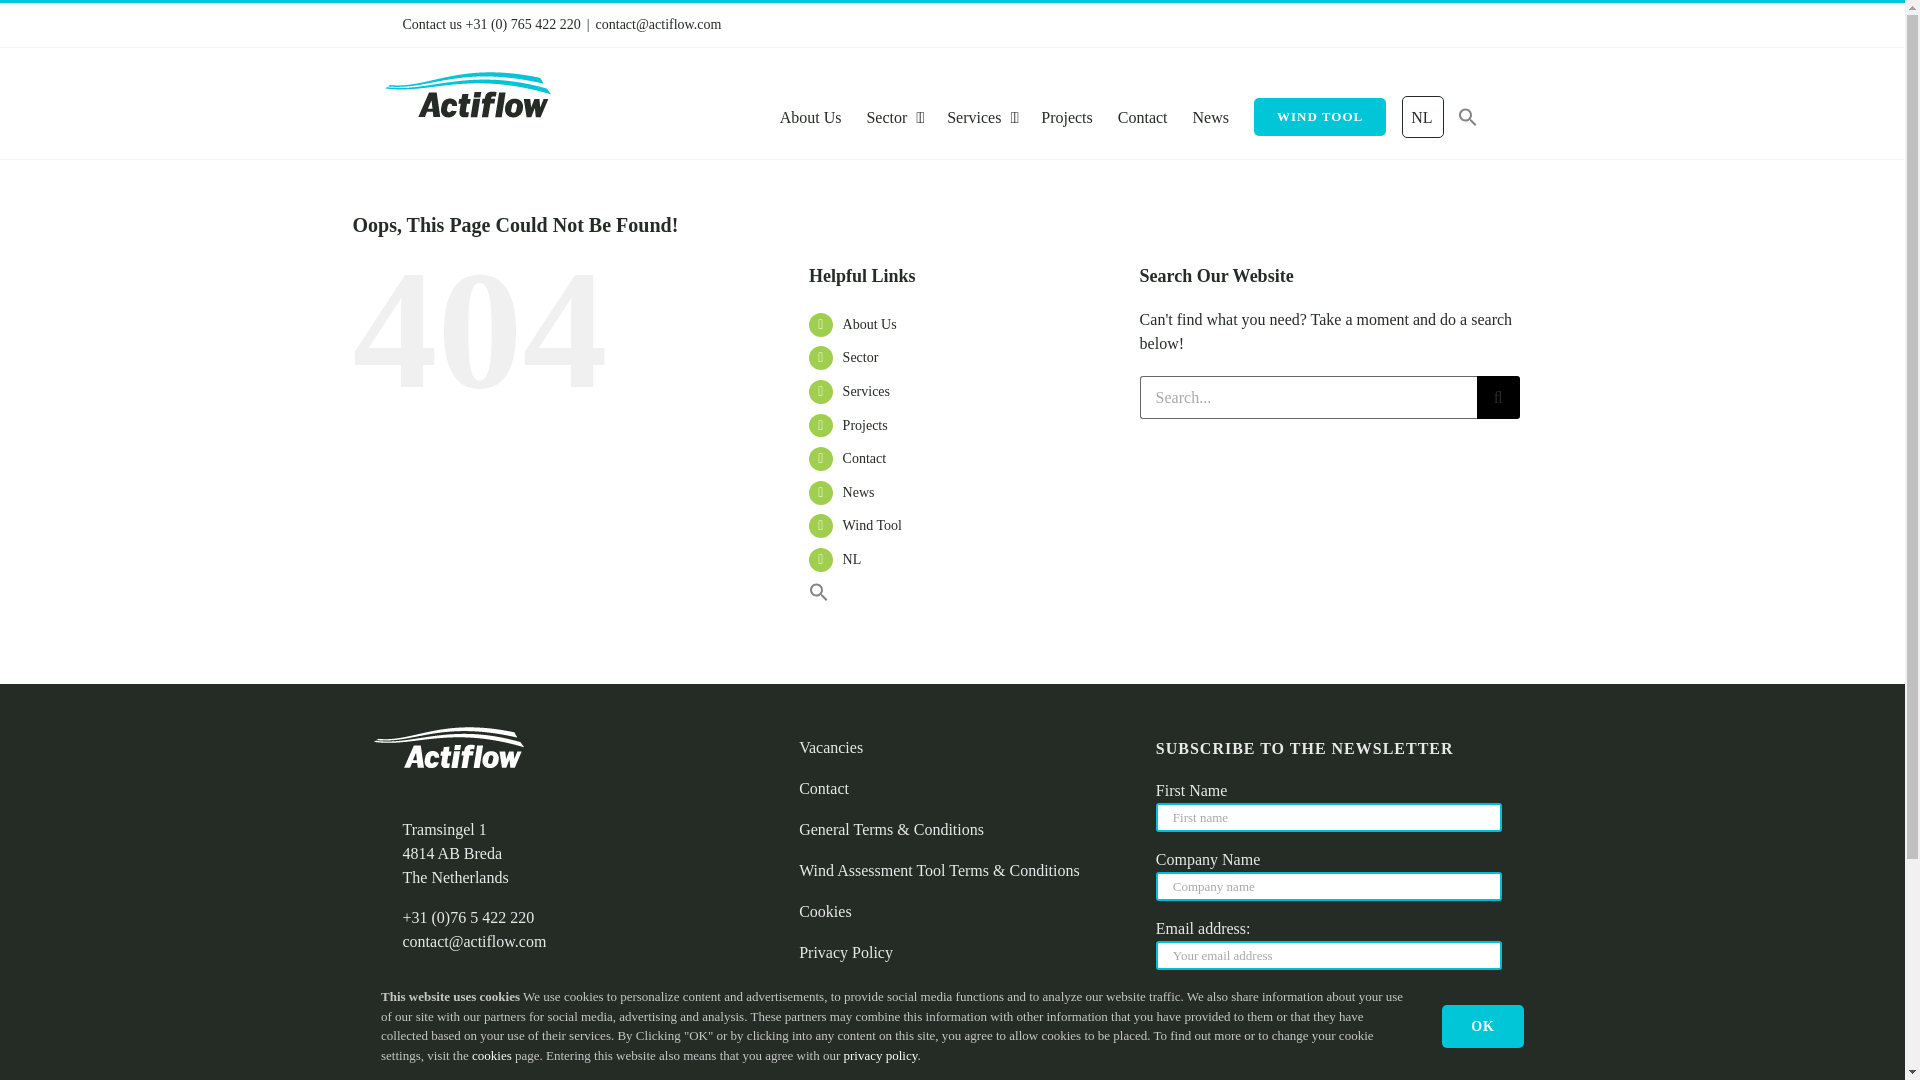 This screenshot has height=1080, width=1920. I want to click on WIND TOOL, so click(1320, 117).